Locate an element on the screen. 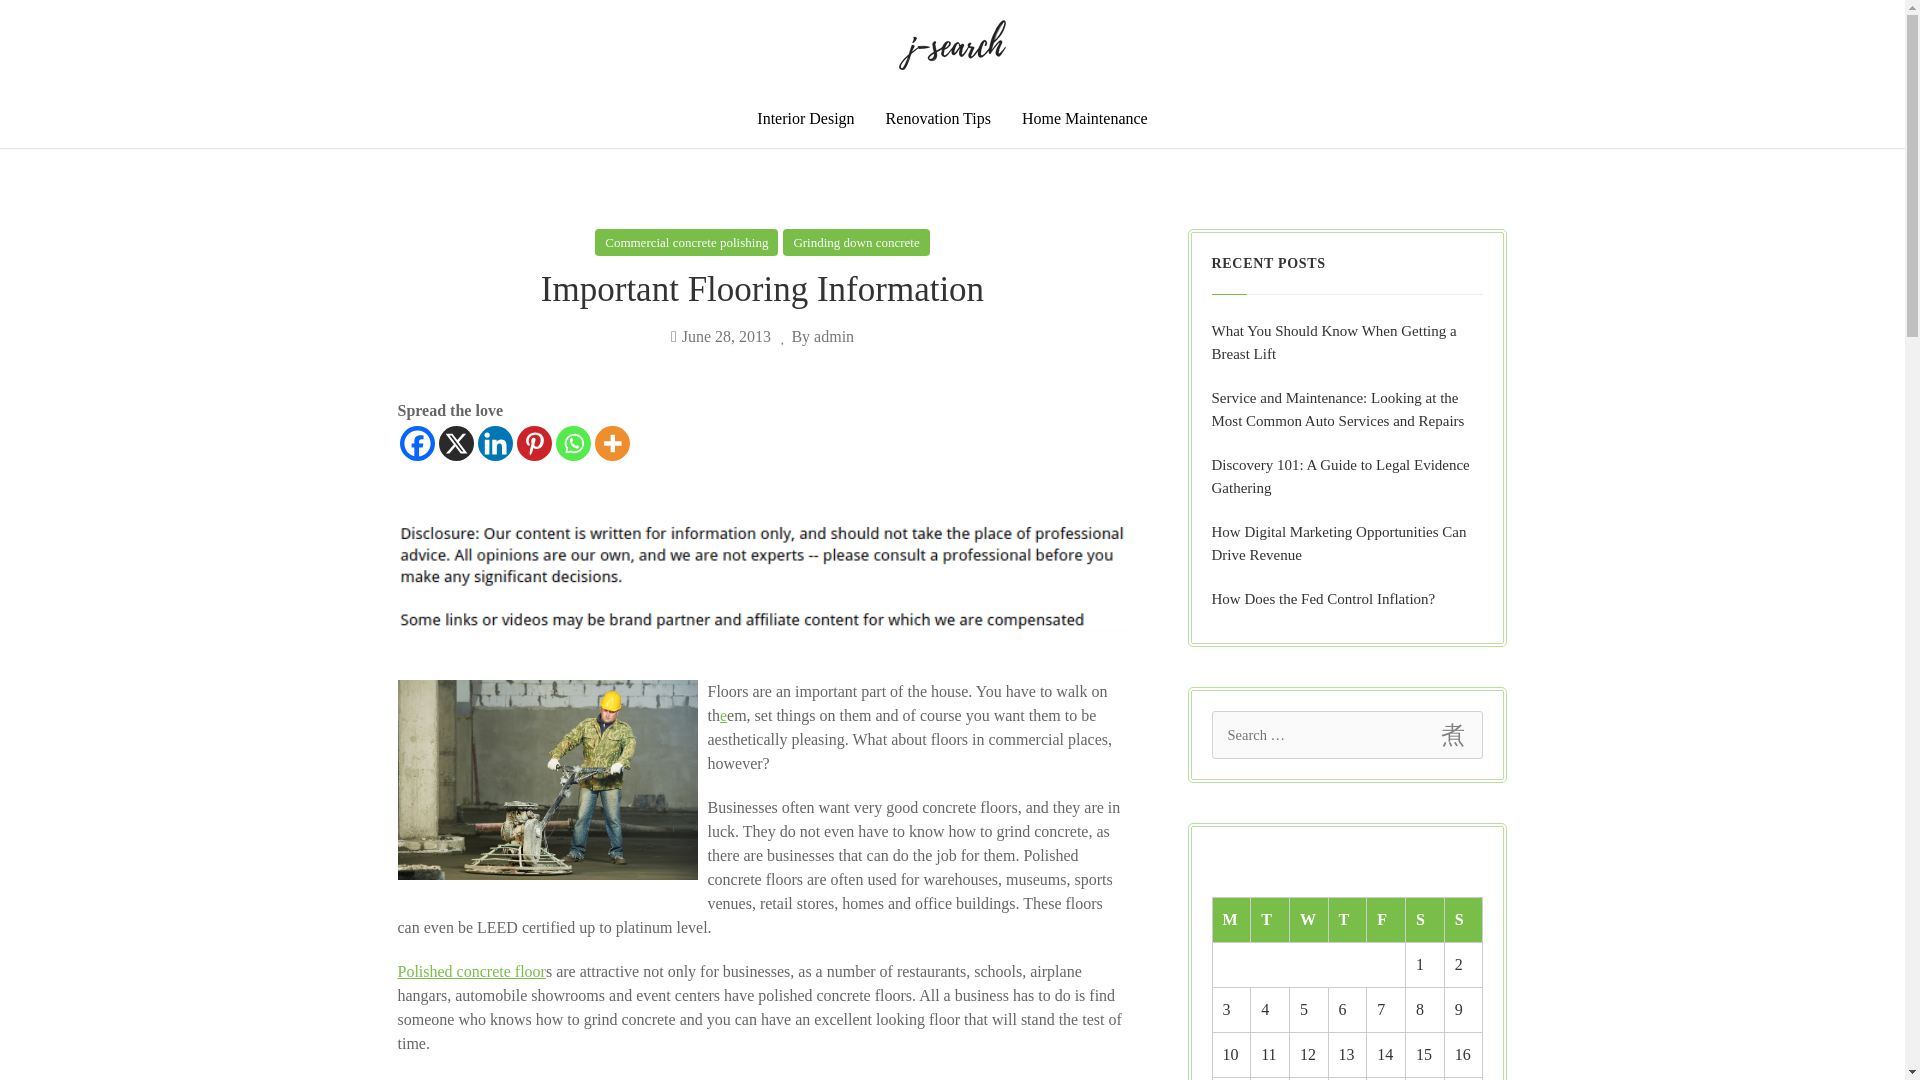  Polished concrete floor is located at coordinates (471, 971).